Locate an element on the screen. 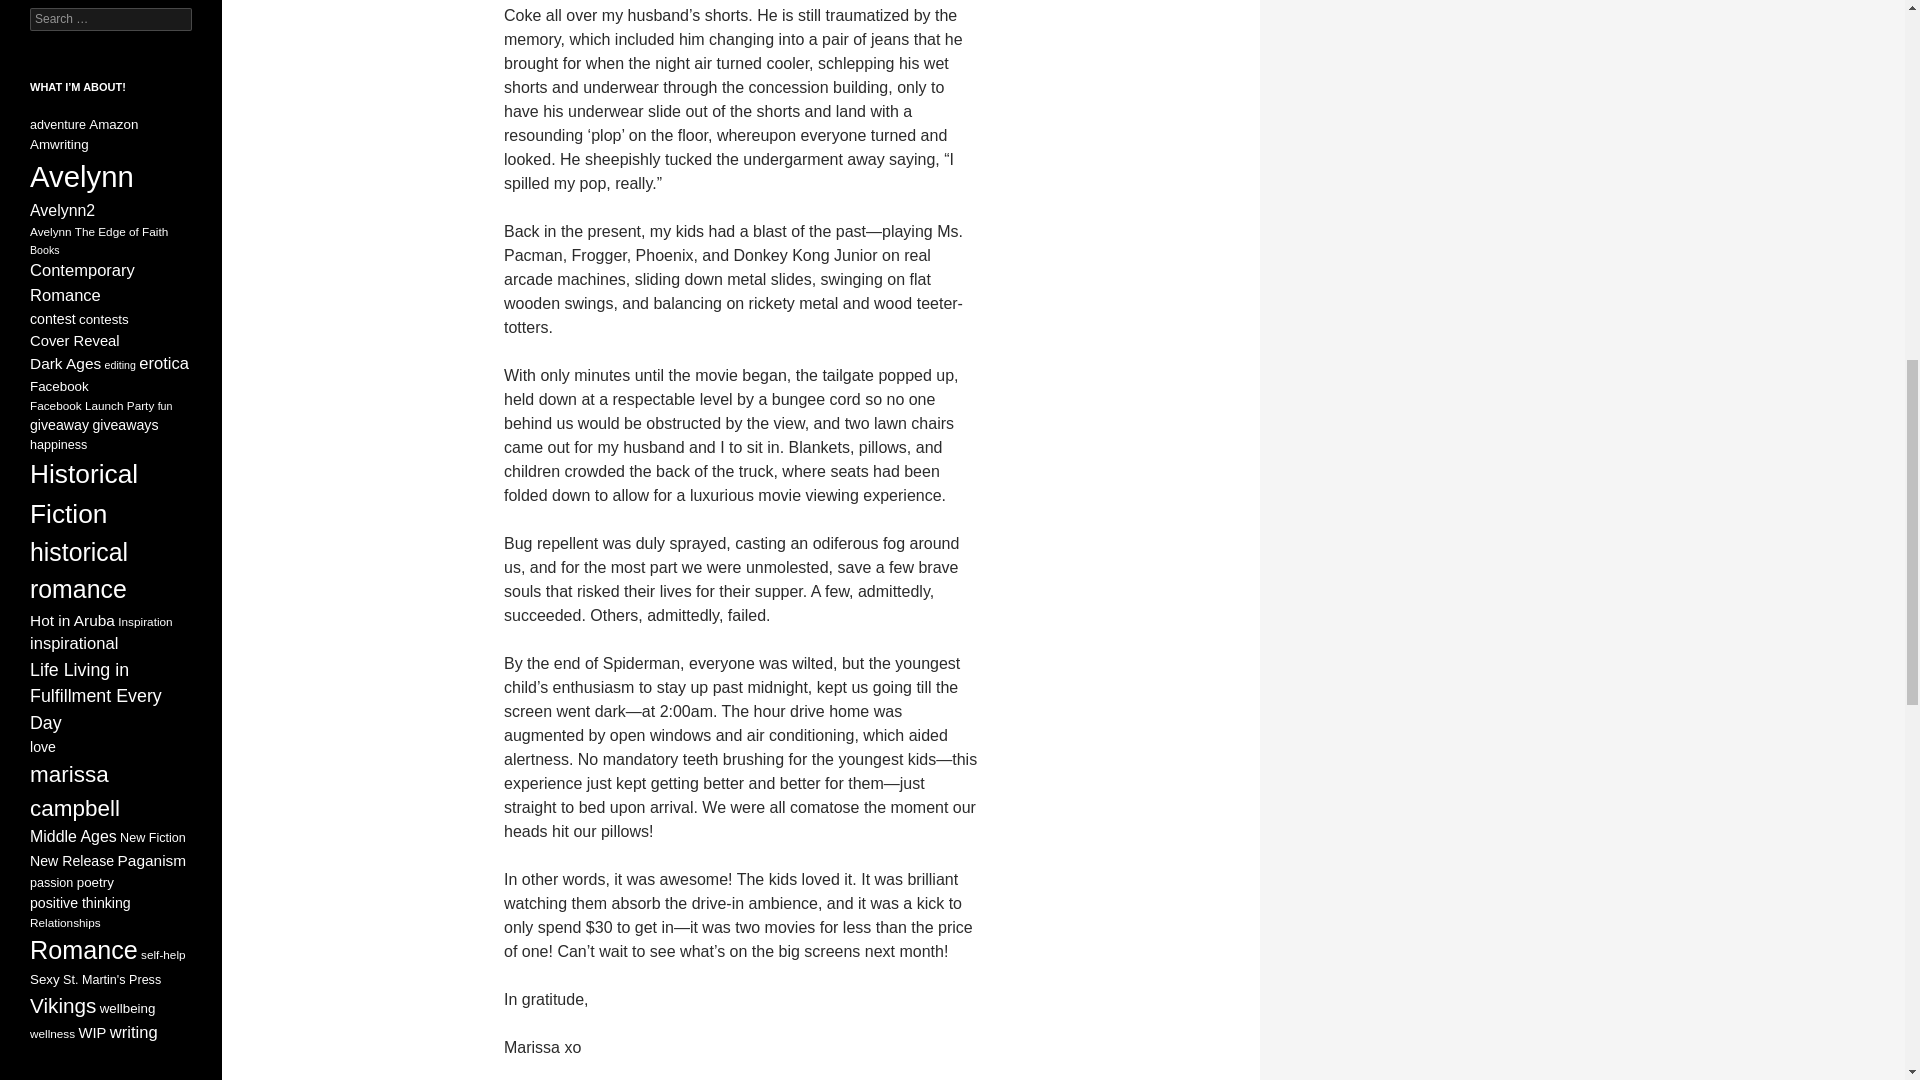 Image resolution: width=1920 pixels, height=1080 pixels. contests is located at coordinates (103, 320).